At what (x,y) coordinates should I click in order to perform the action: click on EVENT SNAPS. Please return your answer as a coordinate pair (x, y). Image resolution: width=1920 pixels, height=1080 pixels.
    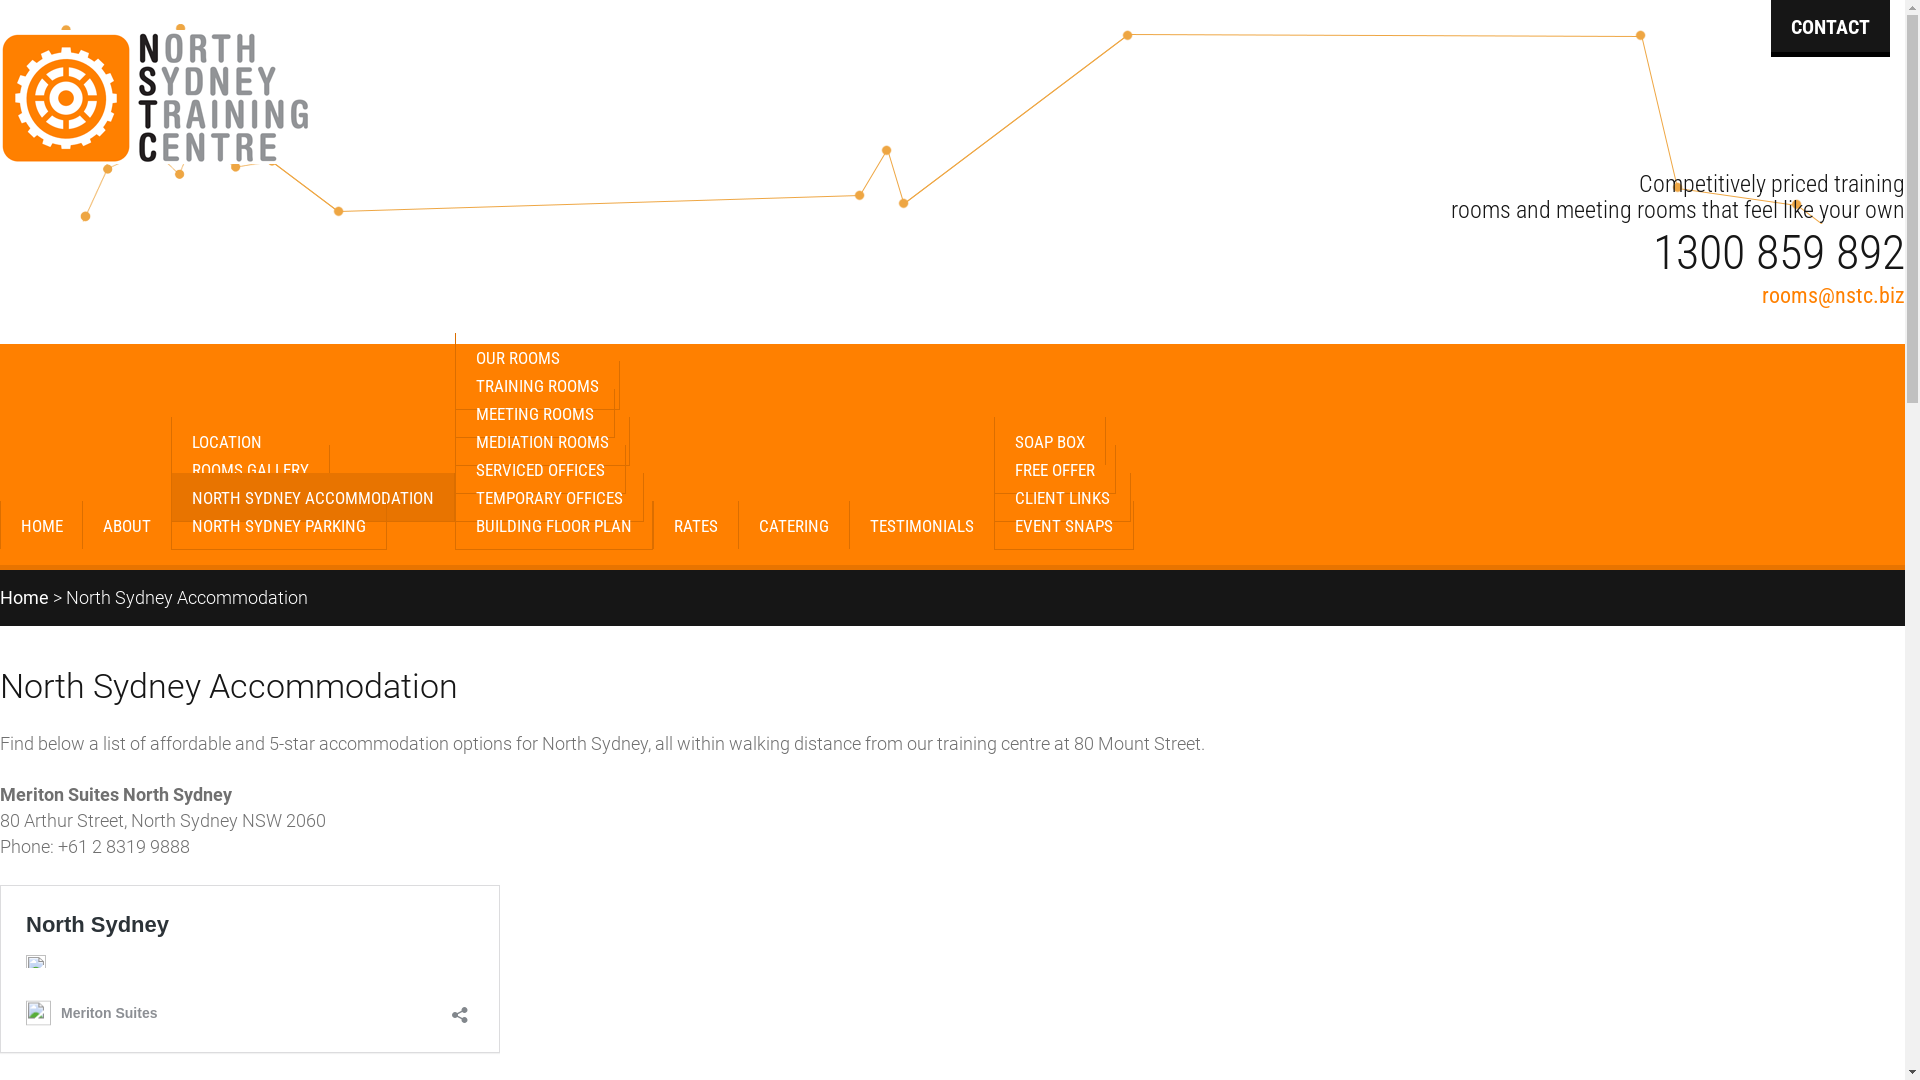
    Looking at the image, I should click on (1064, 526).